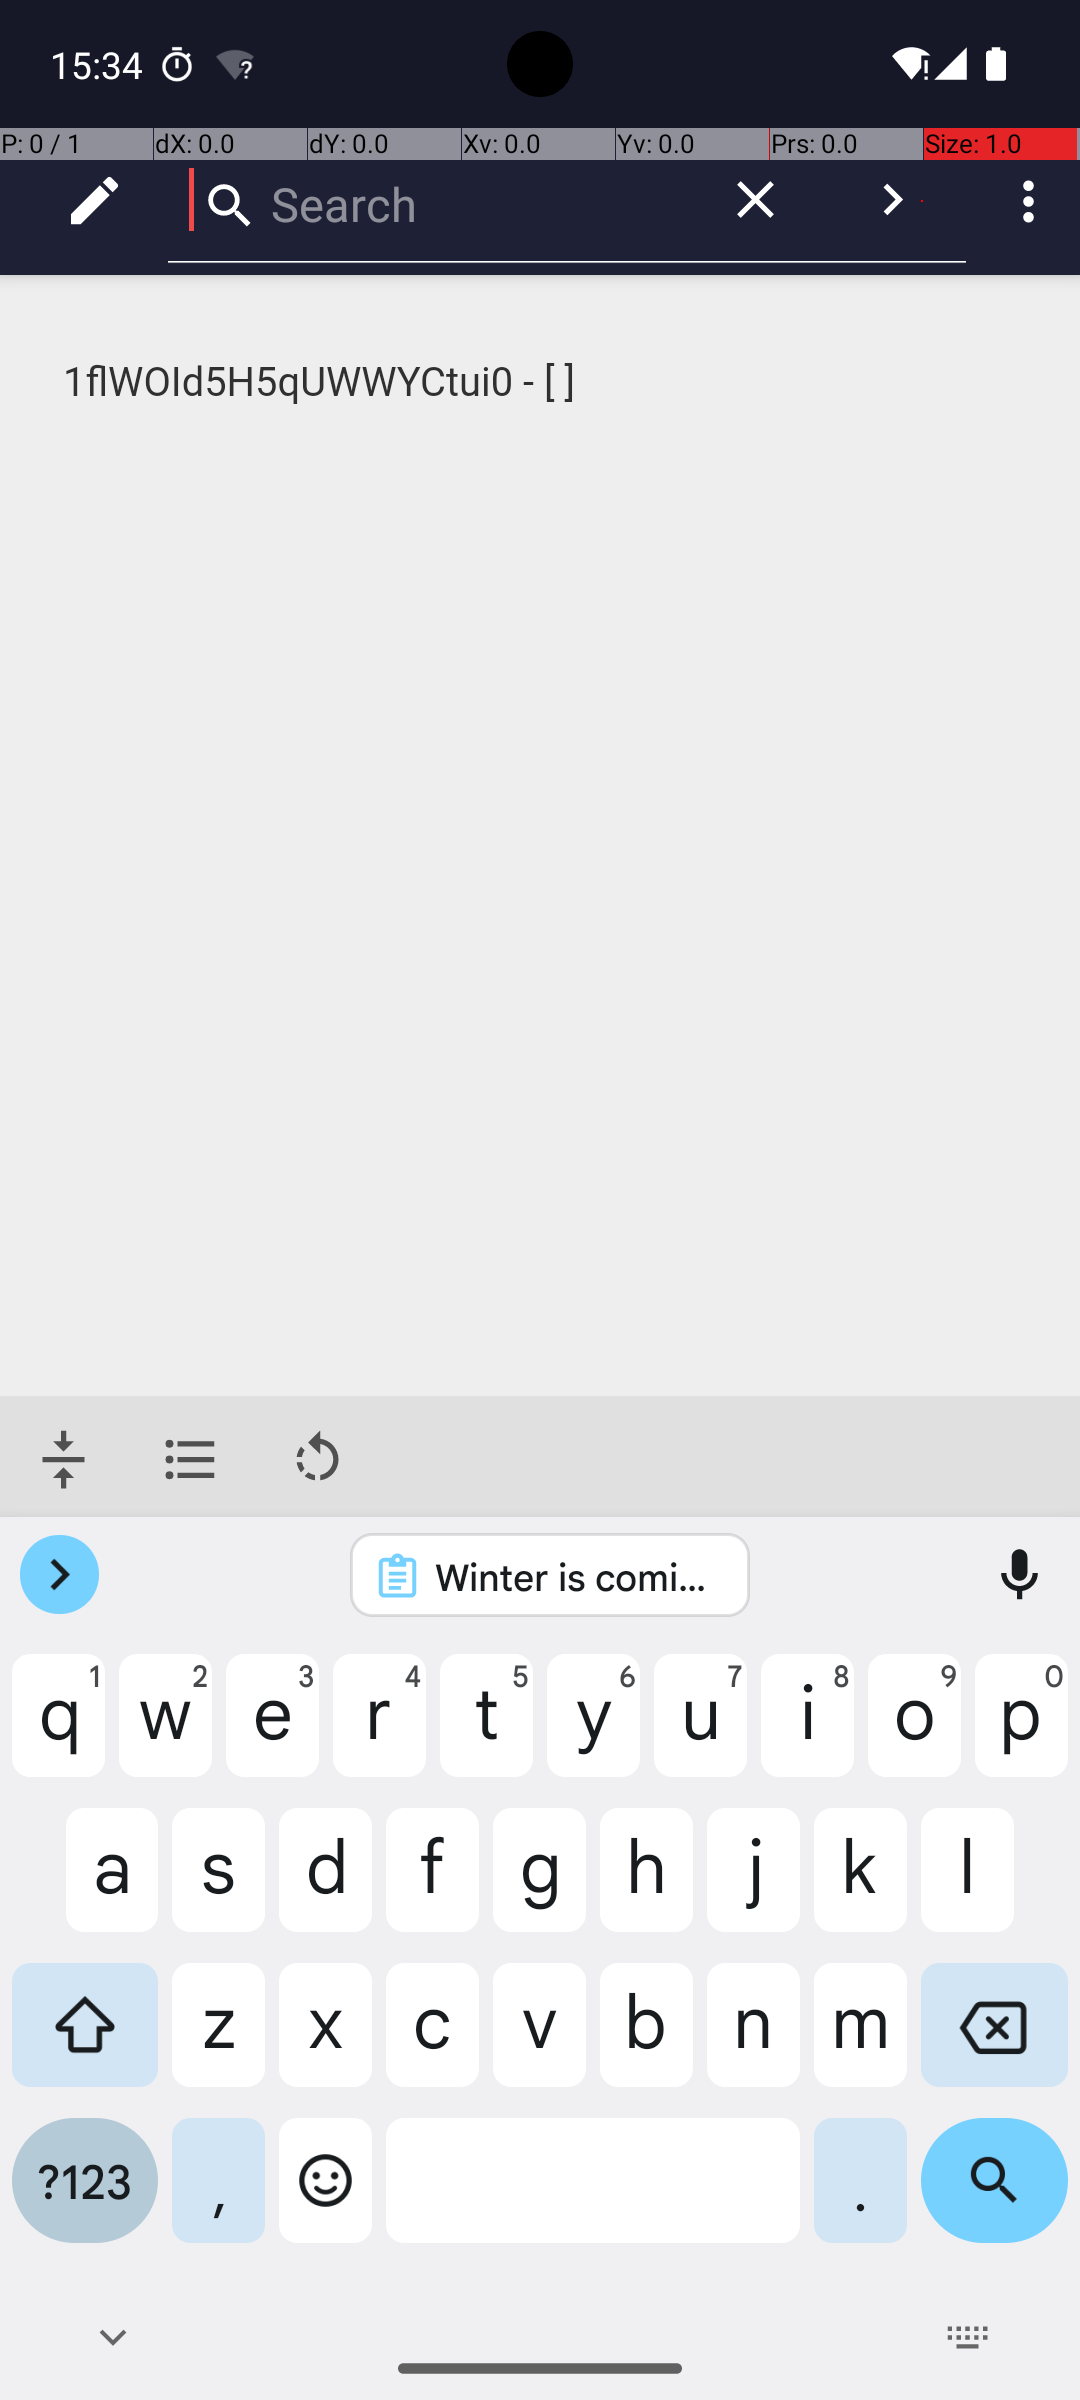 This screenshot has width=1080, height=2400. What do you see at coordinates (892, 200) in the screenshot?
I see `Submit query` at bounding box center [892, 200].